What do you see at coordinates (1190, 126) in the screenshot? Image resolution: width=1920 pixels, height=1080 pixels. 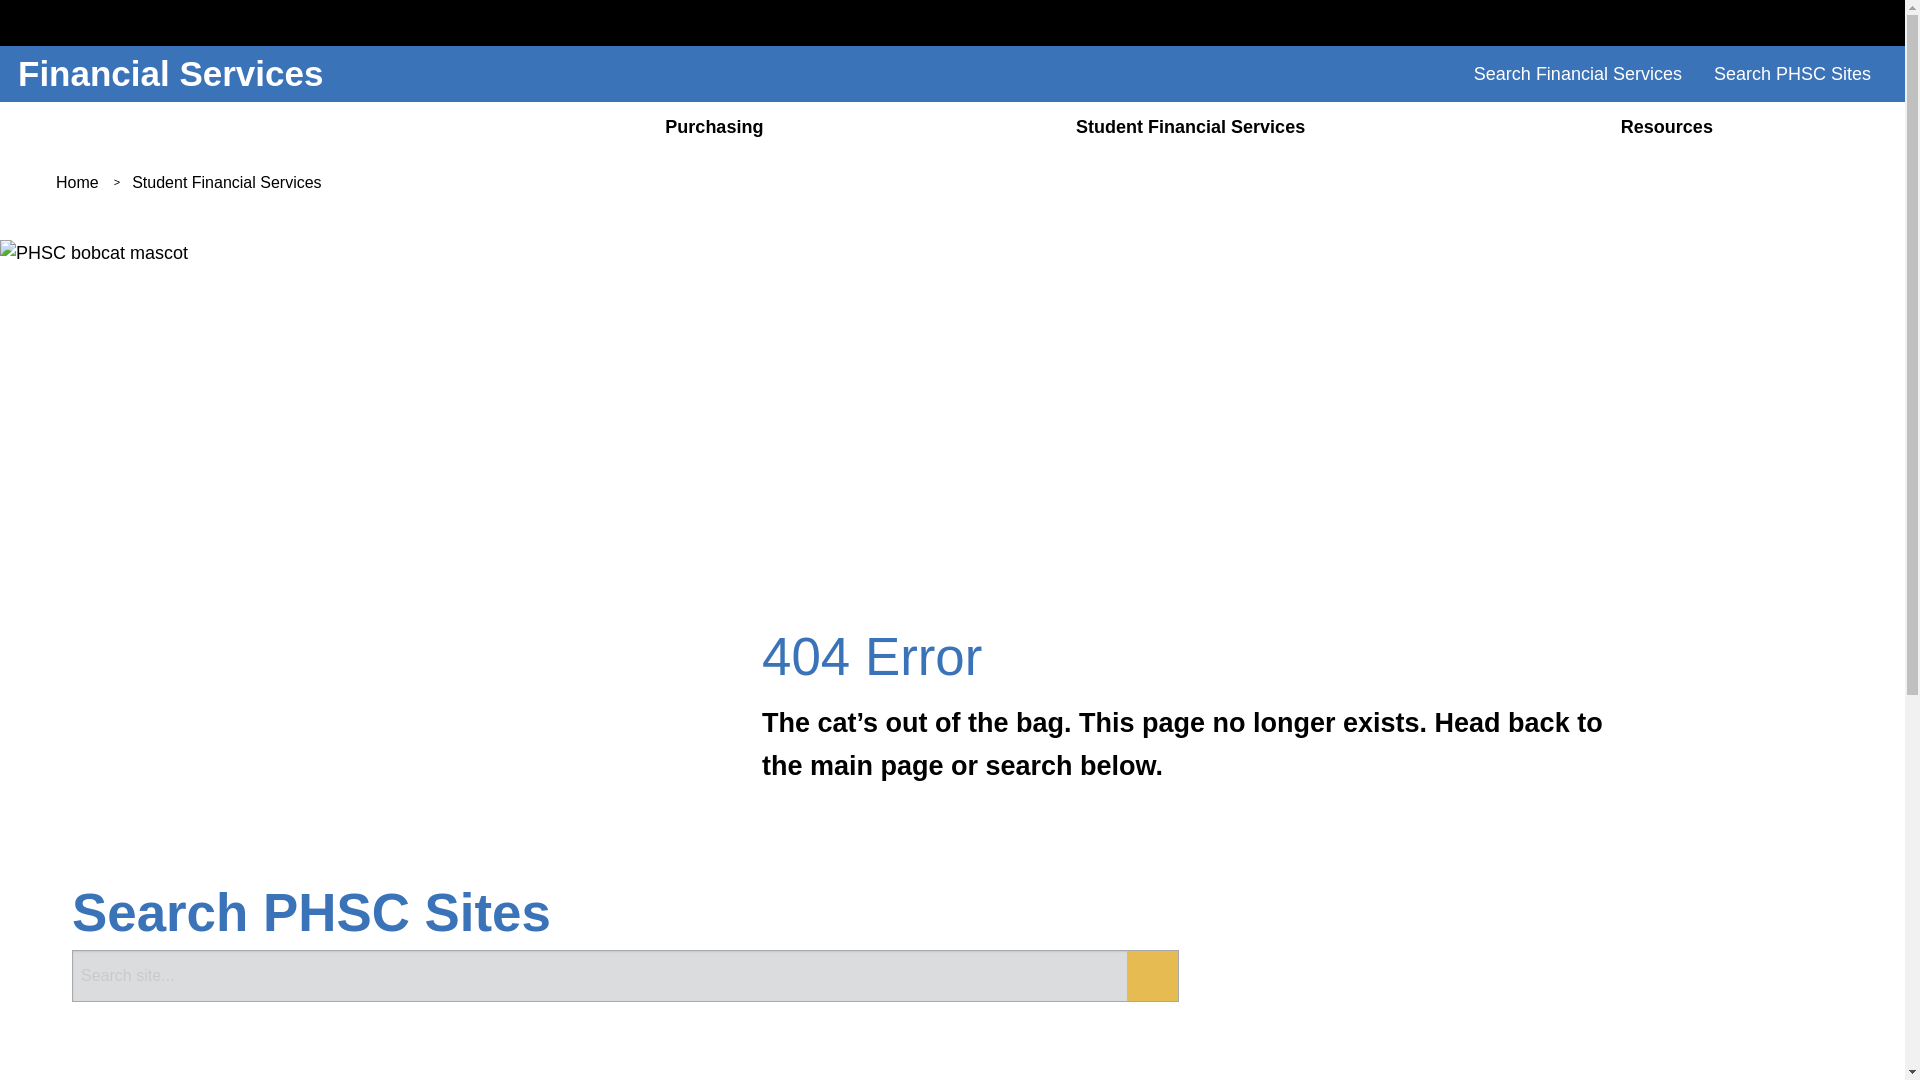 I see `Student Financial Services` at bounding box center [1190, 126].